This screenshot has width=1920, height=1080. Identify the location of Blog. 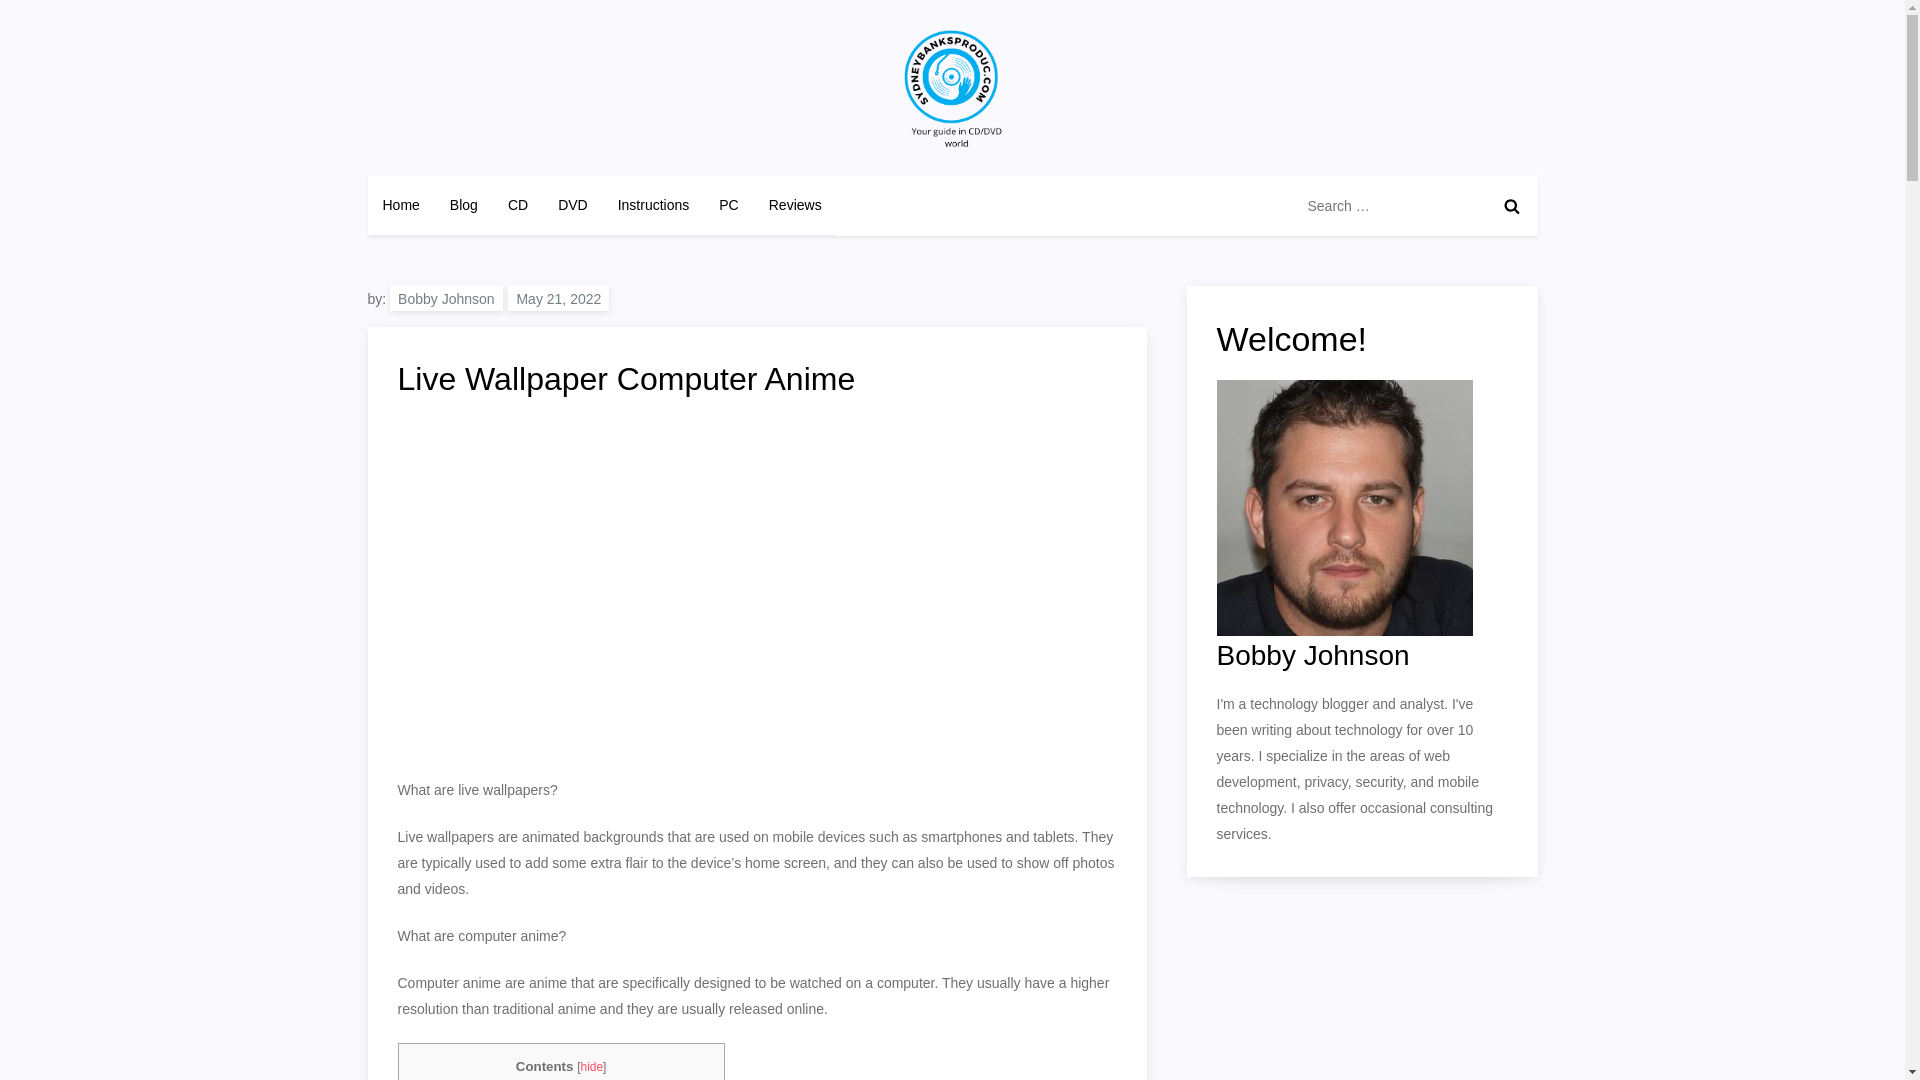
(464, 204).